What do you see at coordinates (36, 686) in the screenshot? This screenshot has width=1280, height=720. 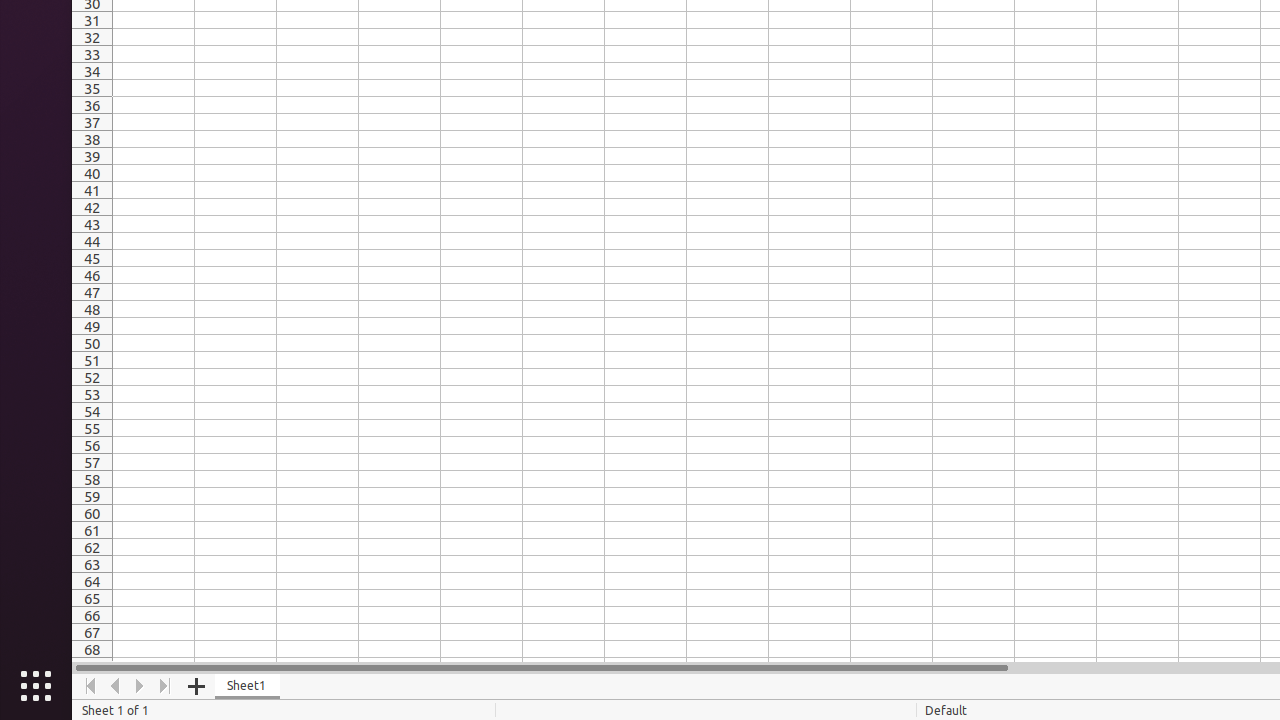 I see `Show Applications` at bounding box center [36, 686].